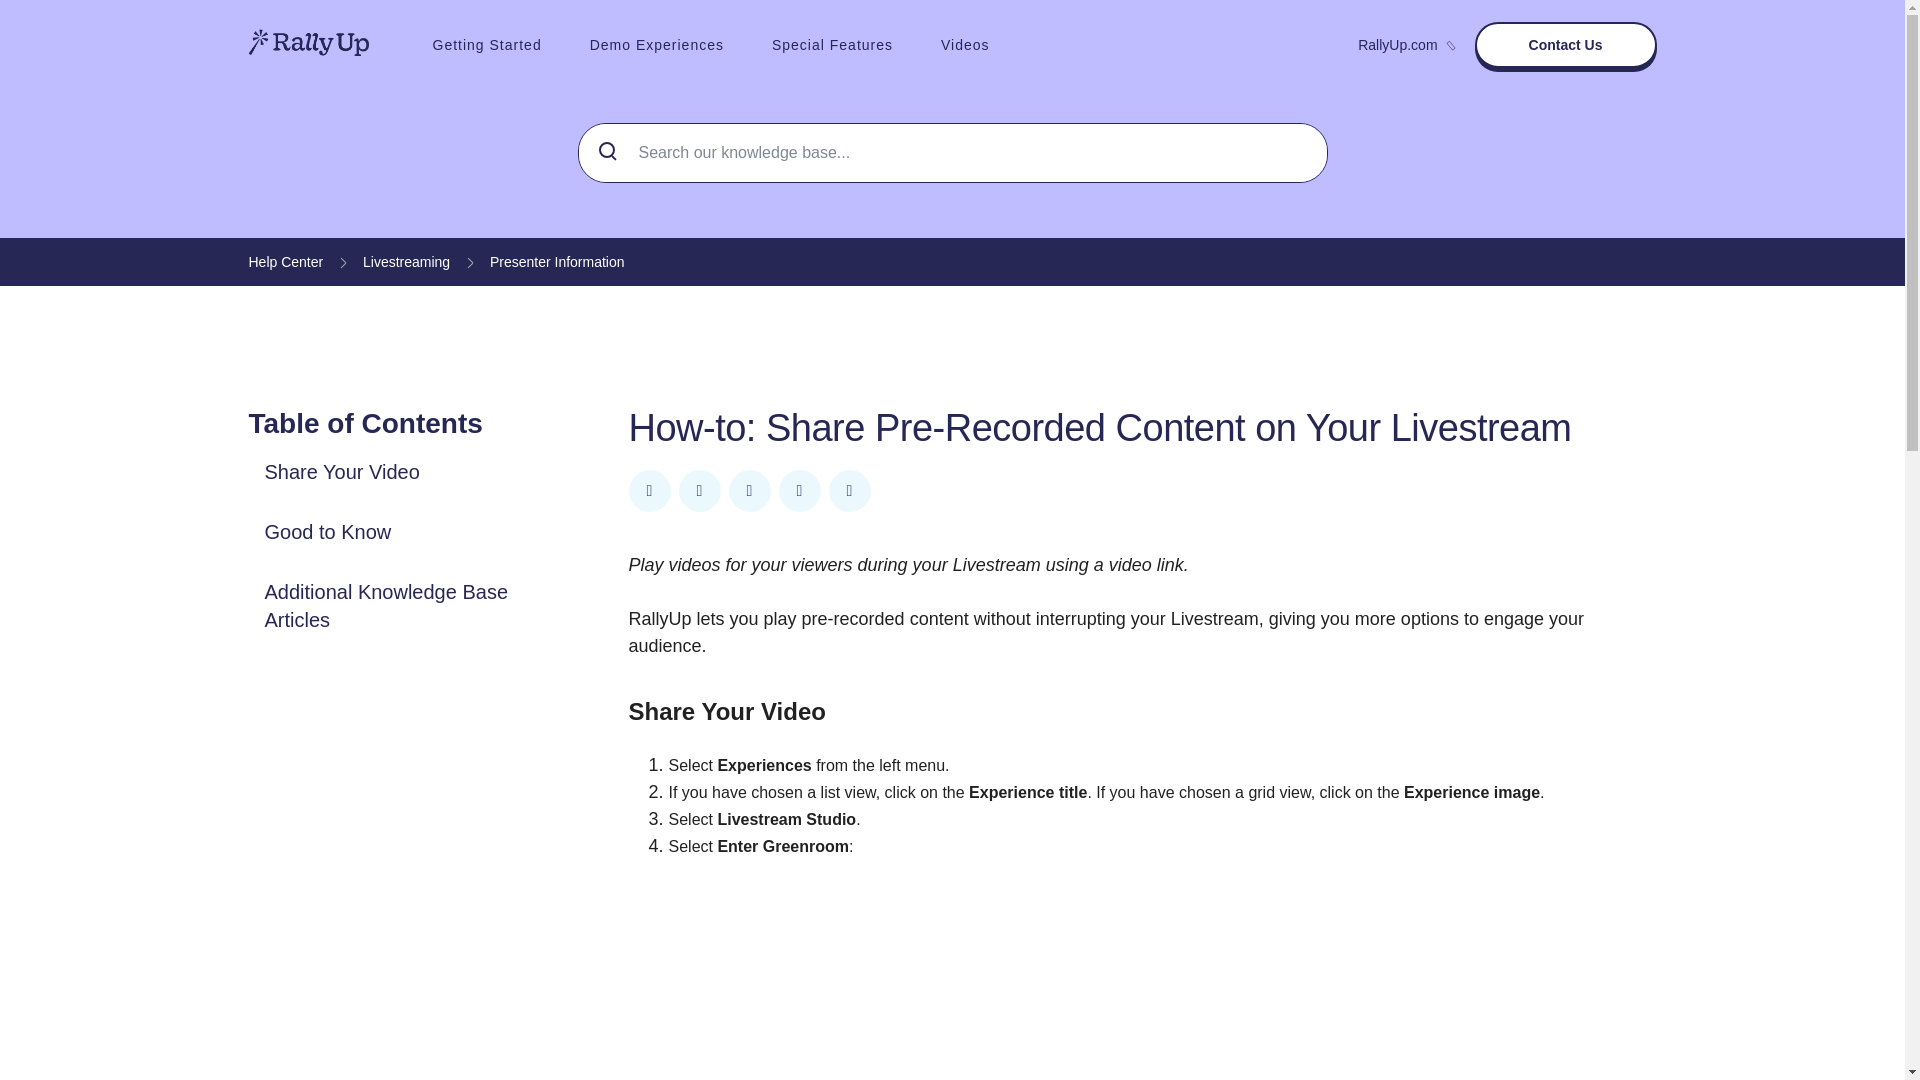 This screenshot has width=1920, height=1080. Describe the element at coordinates (832, 44) in the screenshot. I see `Special Features` at that location.